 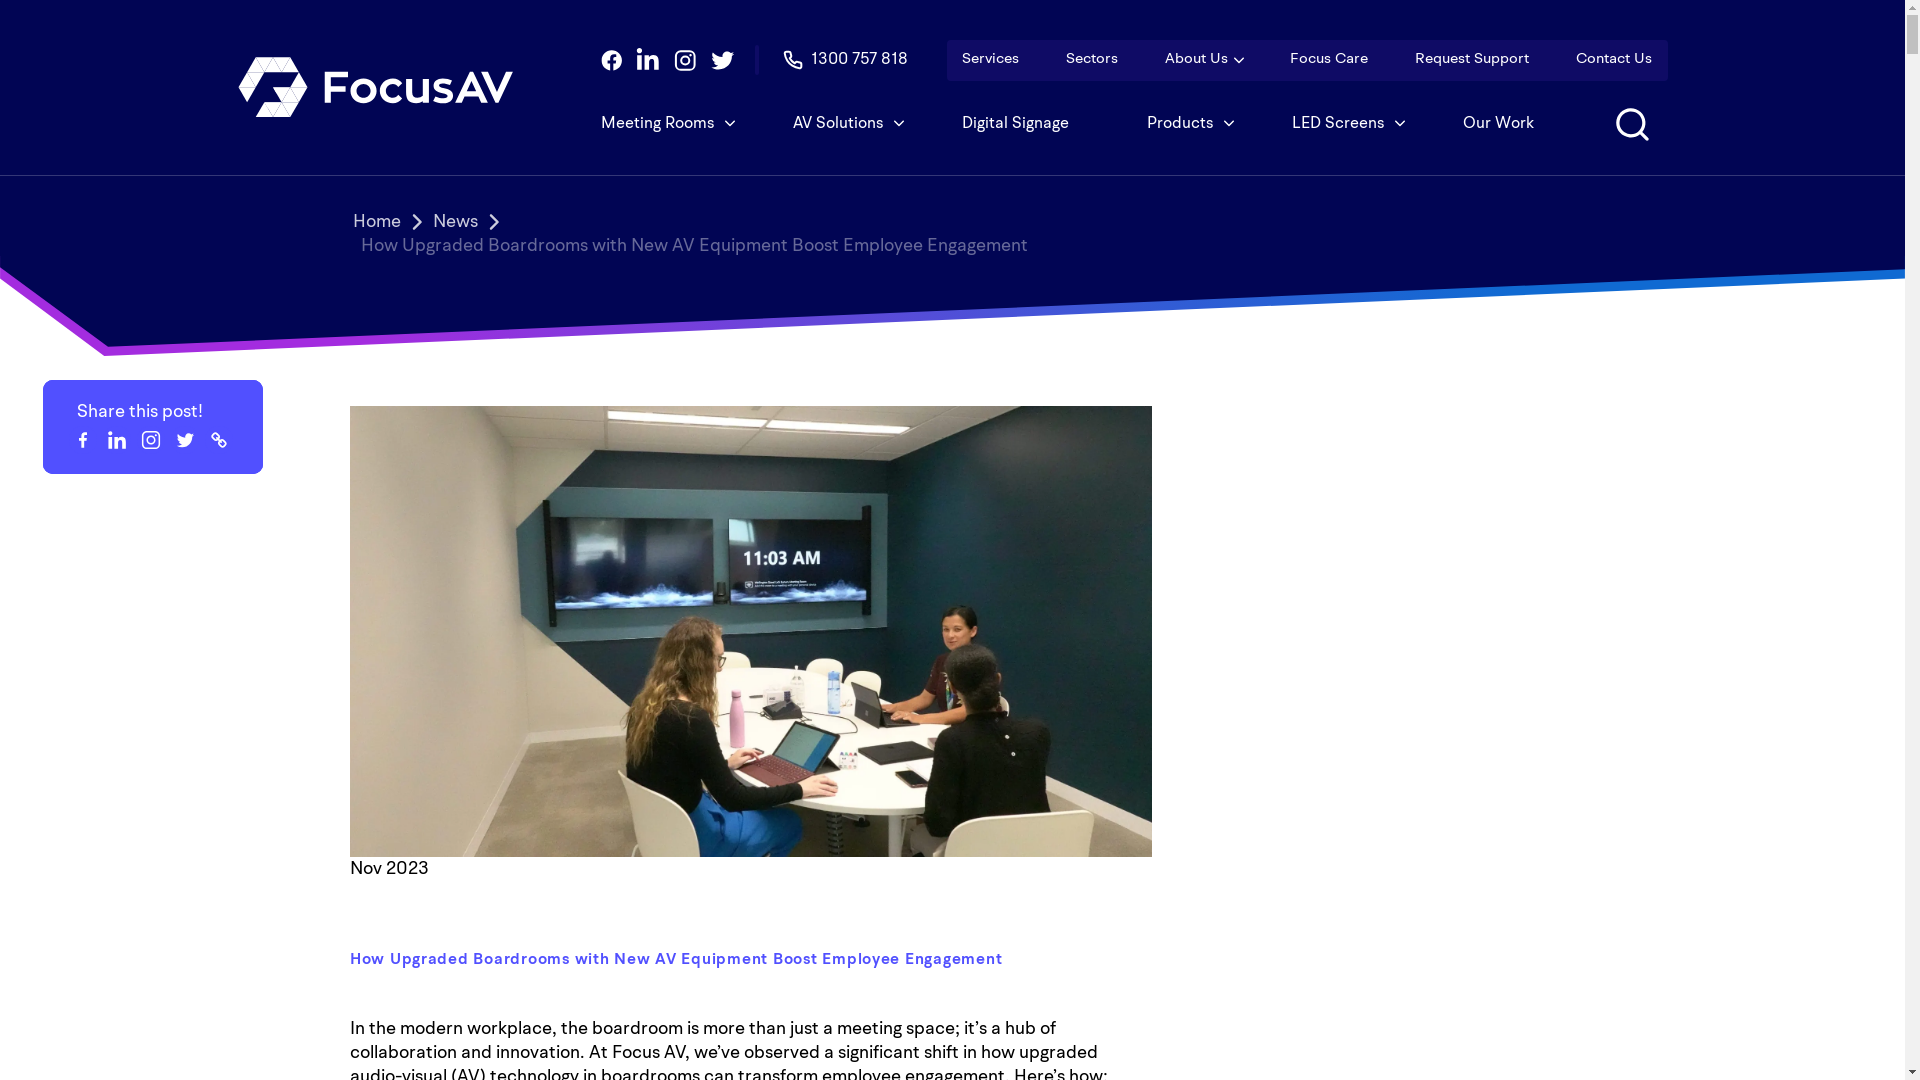 I want to click on Contact Us, so click(x=1614, y=60).